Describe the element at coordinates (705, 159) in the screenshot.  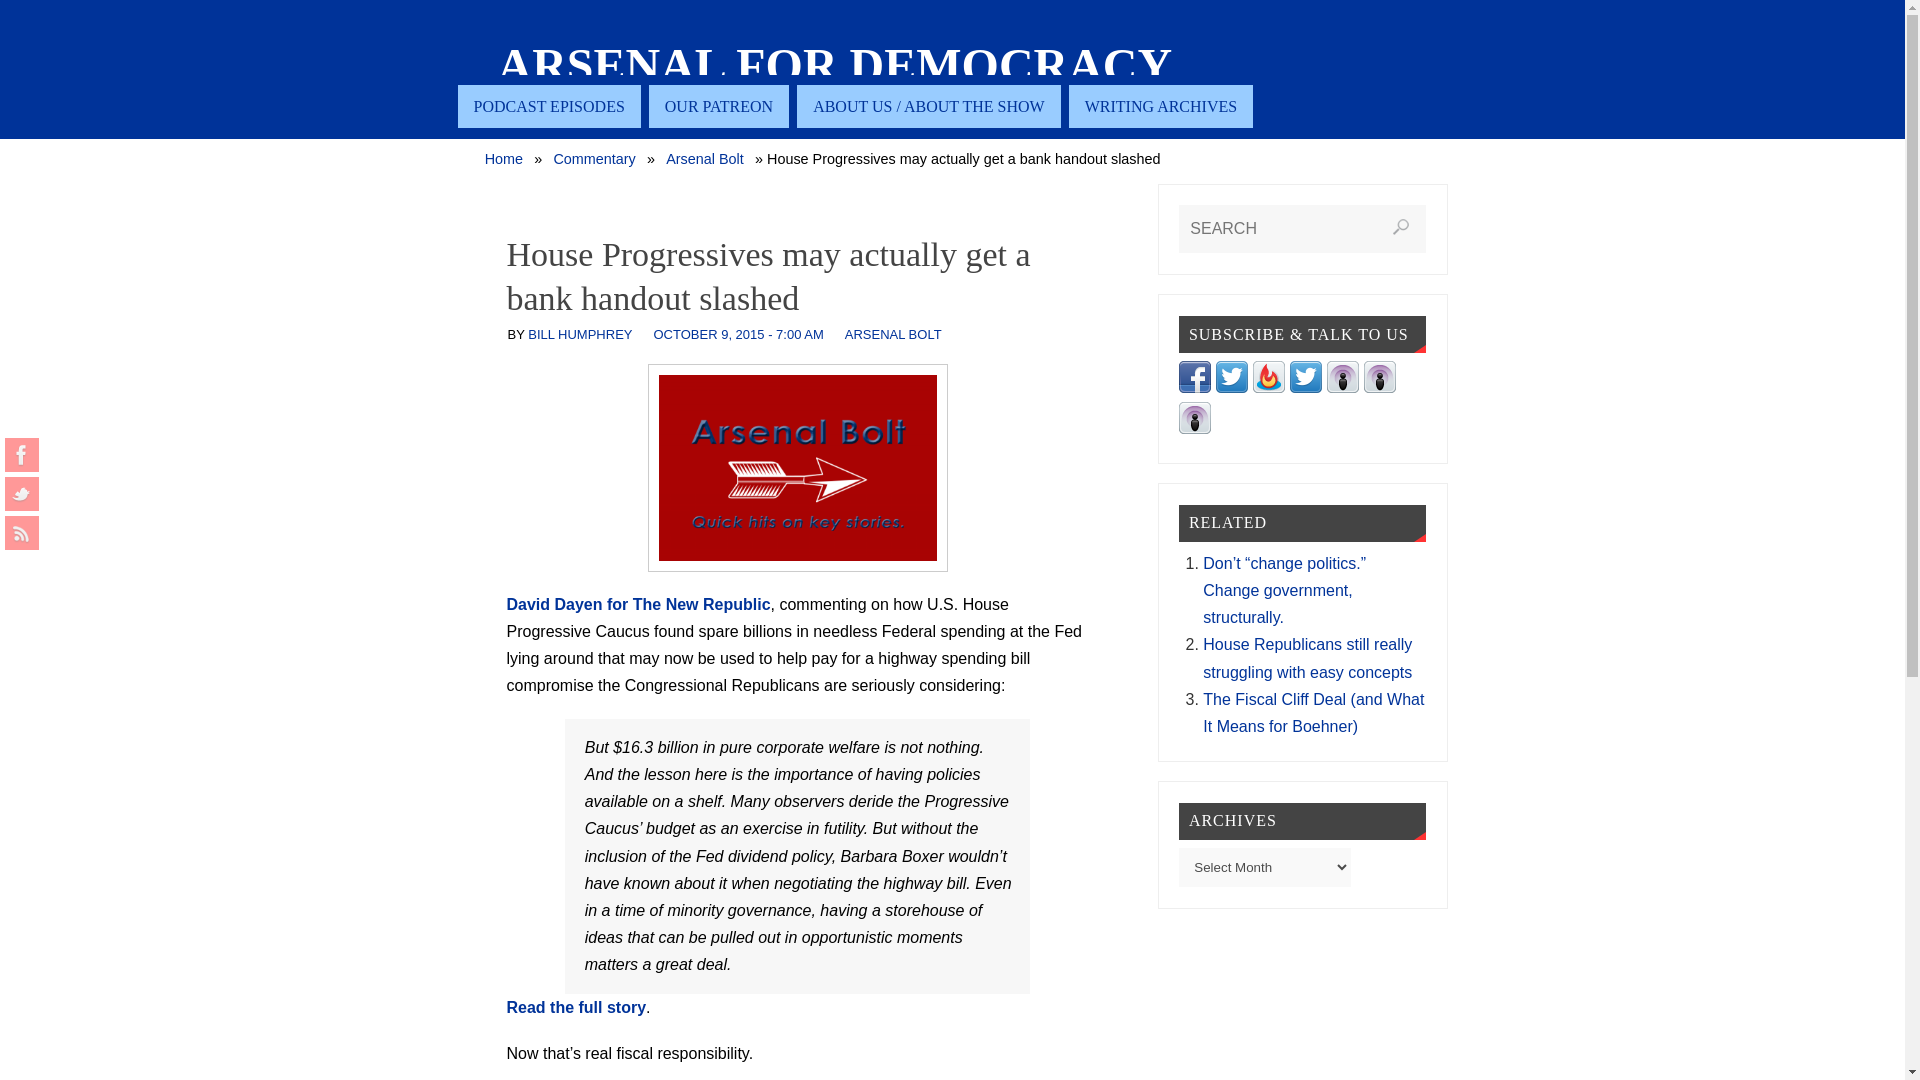
I see `Arsenal Bolt` at that location.